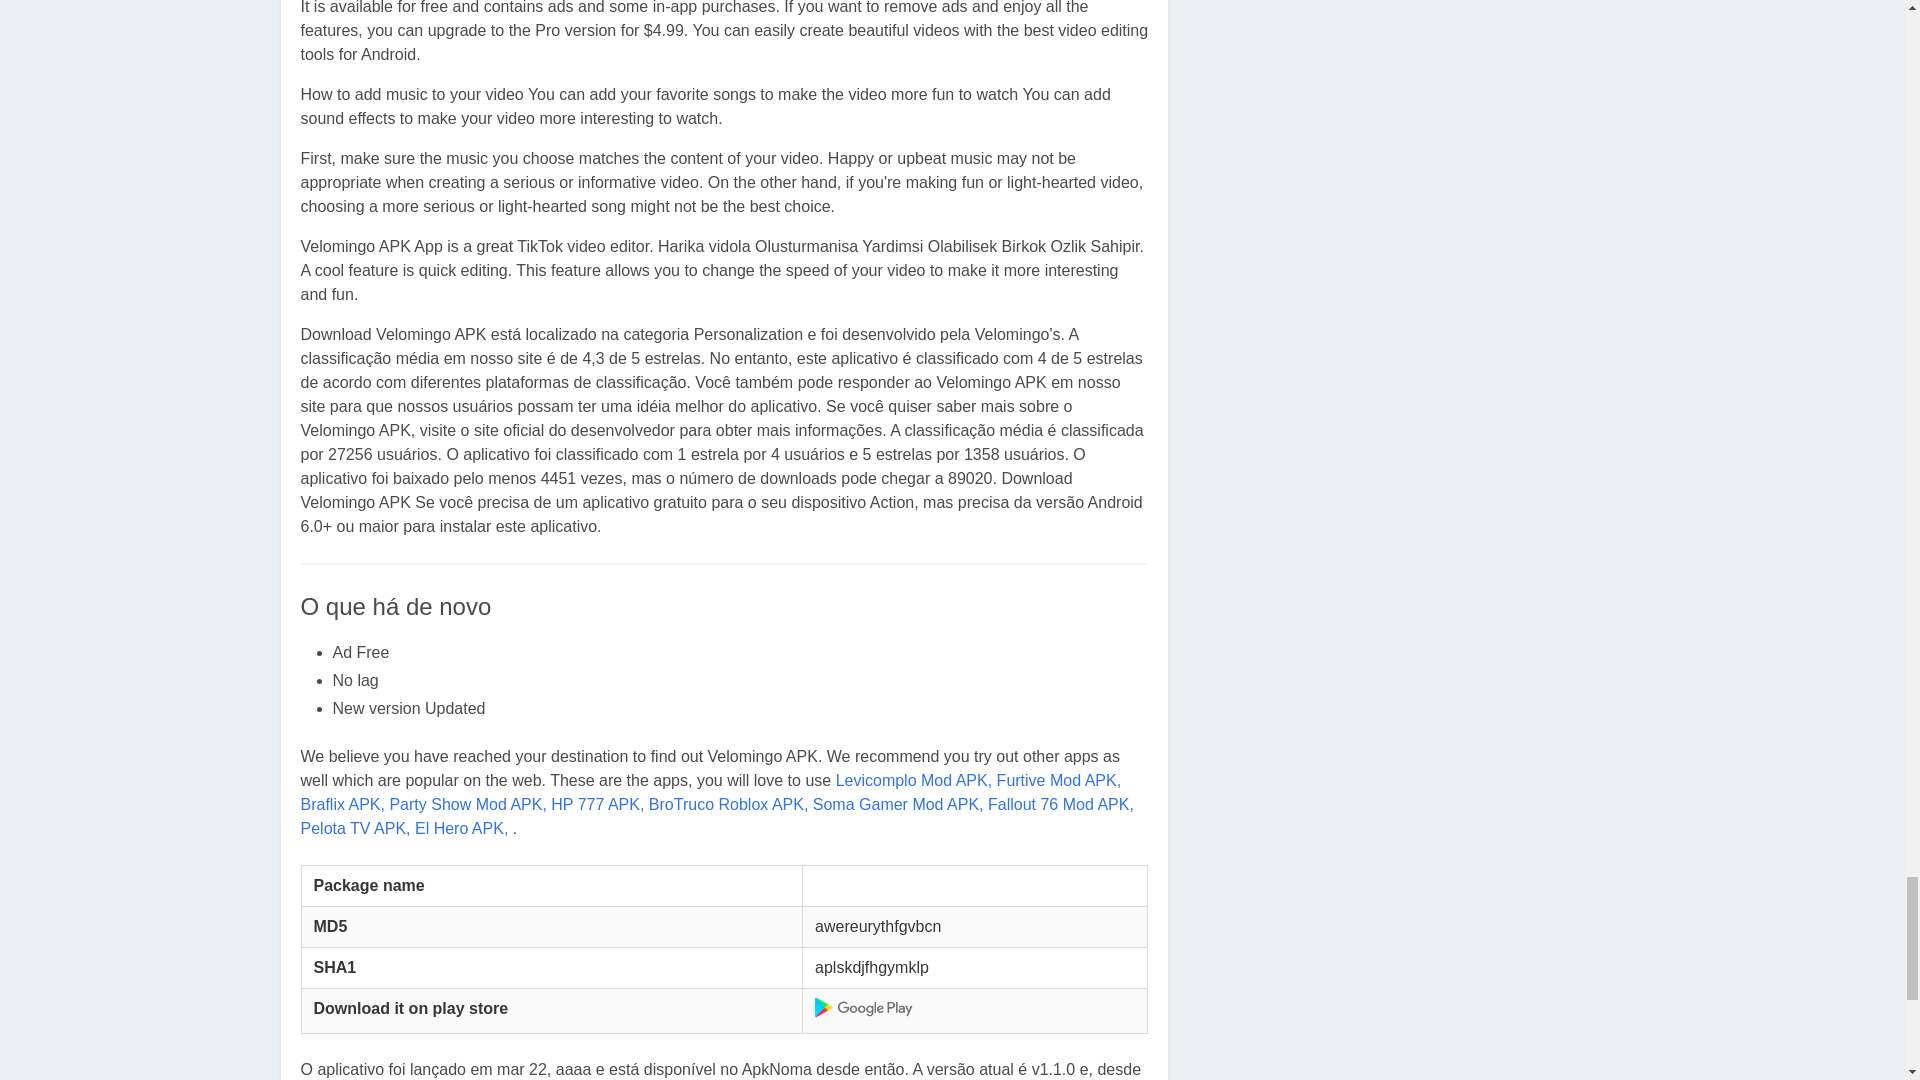 The height and width of the screenshot is (1080, 1920). I want to click on Braflix APK APK, so click(342, 804).